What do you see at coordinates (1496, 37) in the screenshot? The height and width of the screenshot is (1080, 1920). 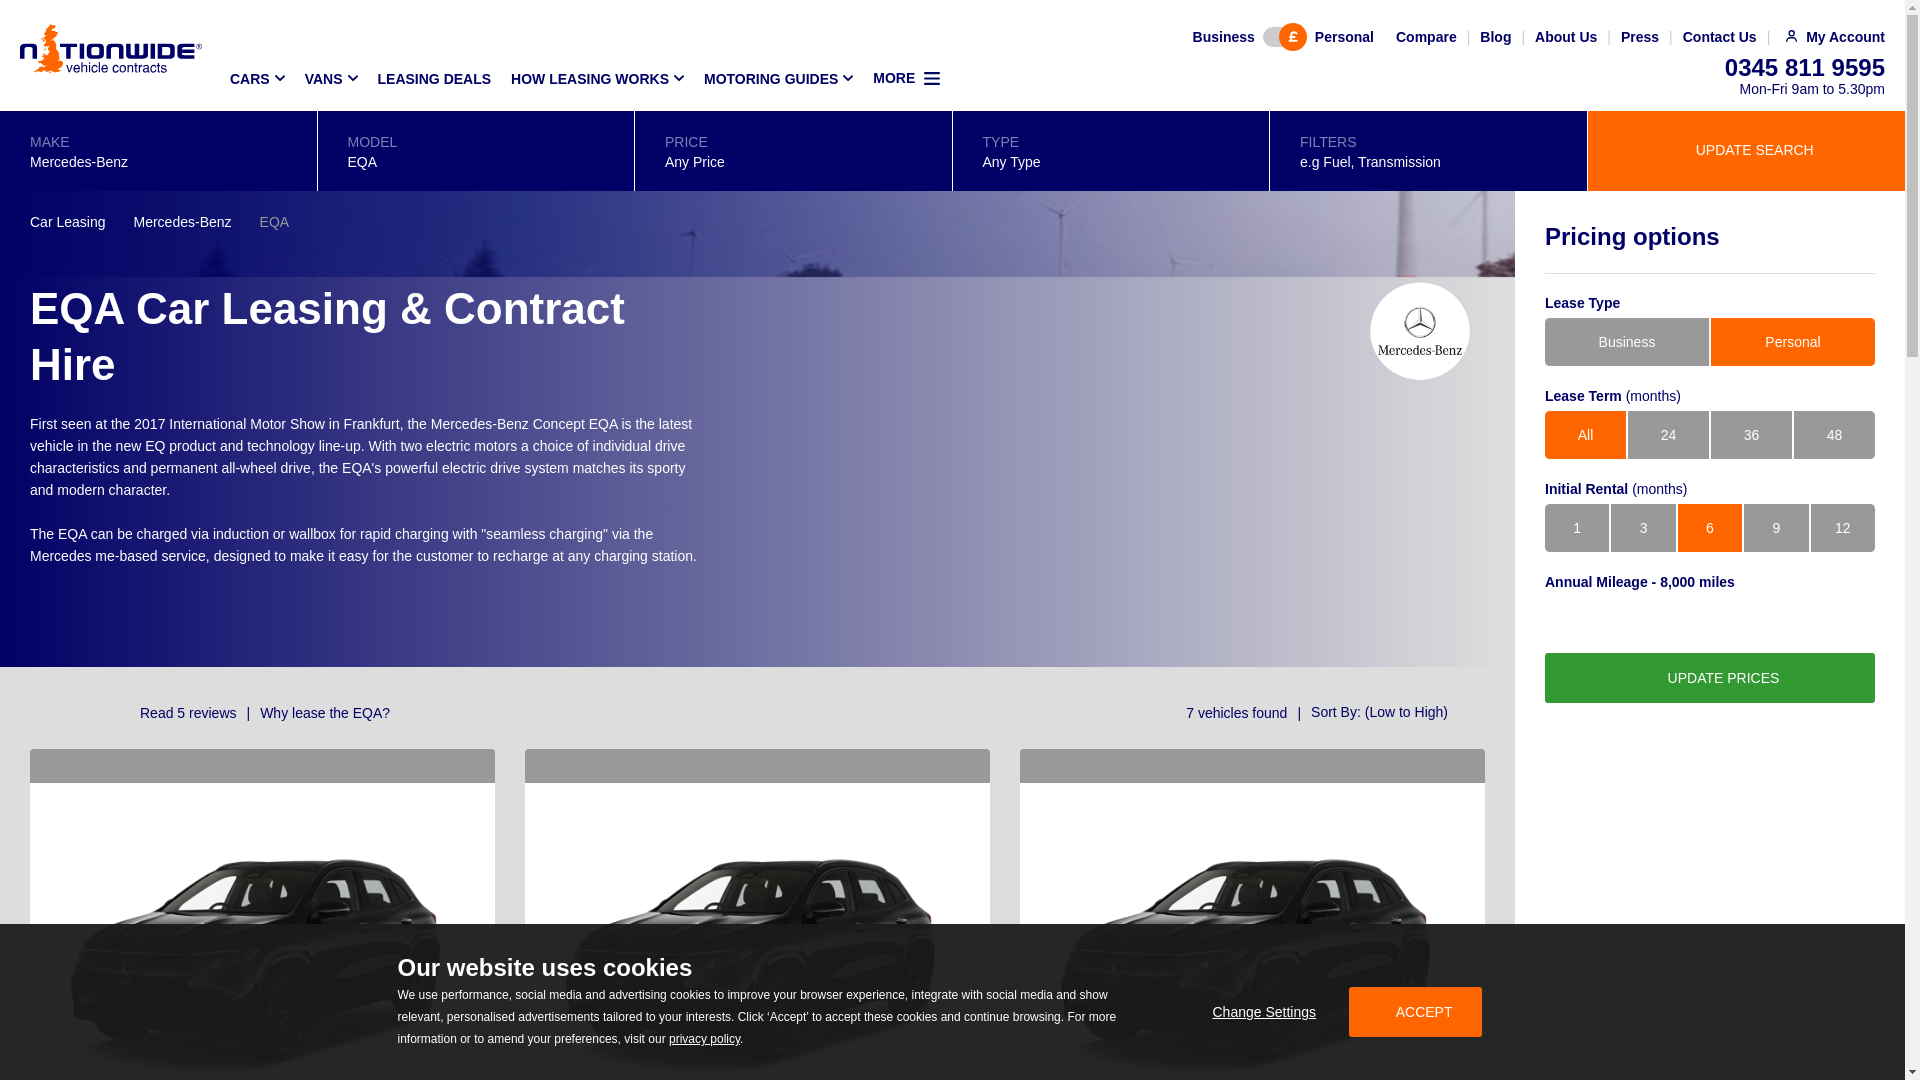 I see `Blog` at bounding box center [1496, 37].